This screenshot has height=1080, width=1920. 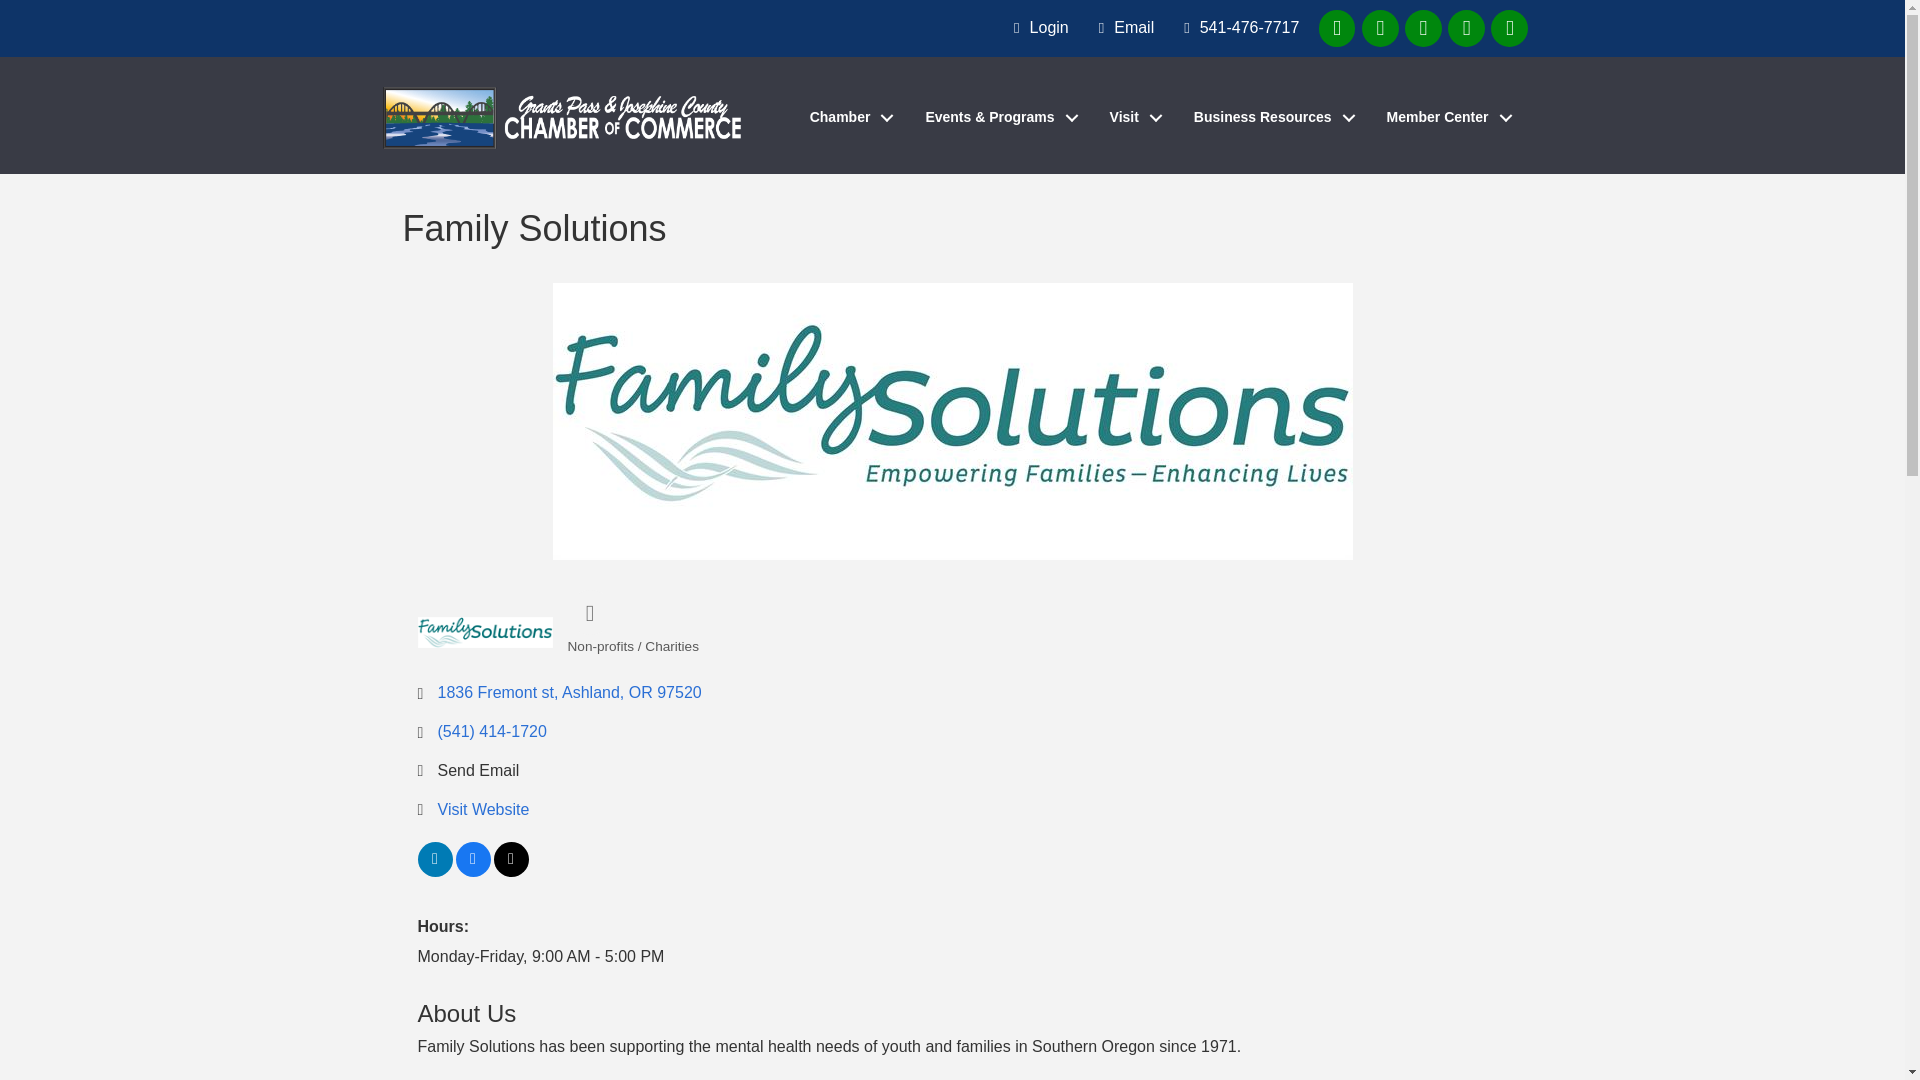 What do you see at coordinates (474, 871) in the screenshot?
I see `View on Facebook` at bounding box center [474, 871].